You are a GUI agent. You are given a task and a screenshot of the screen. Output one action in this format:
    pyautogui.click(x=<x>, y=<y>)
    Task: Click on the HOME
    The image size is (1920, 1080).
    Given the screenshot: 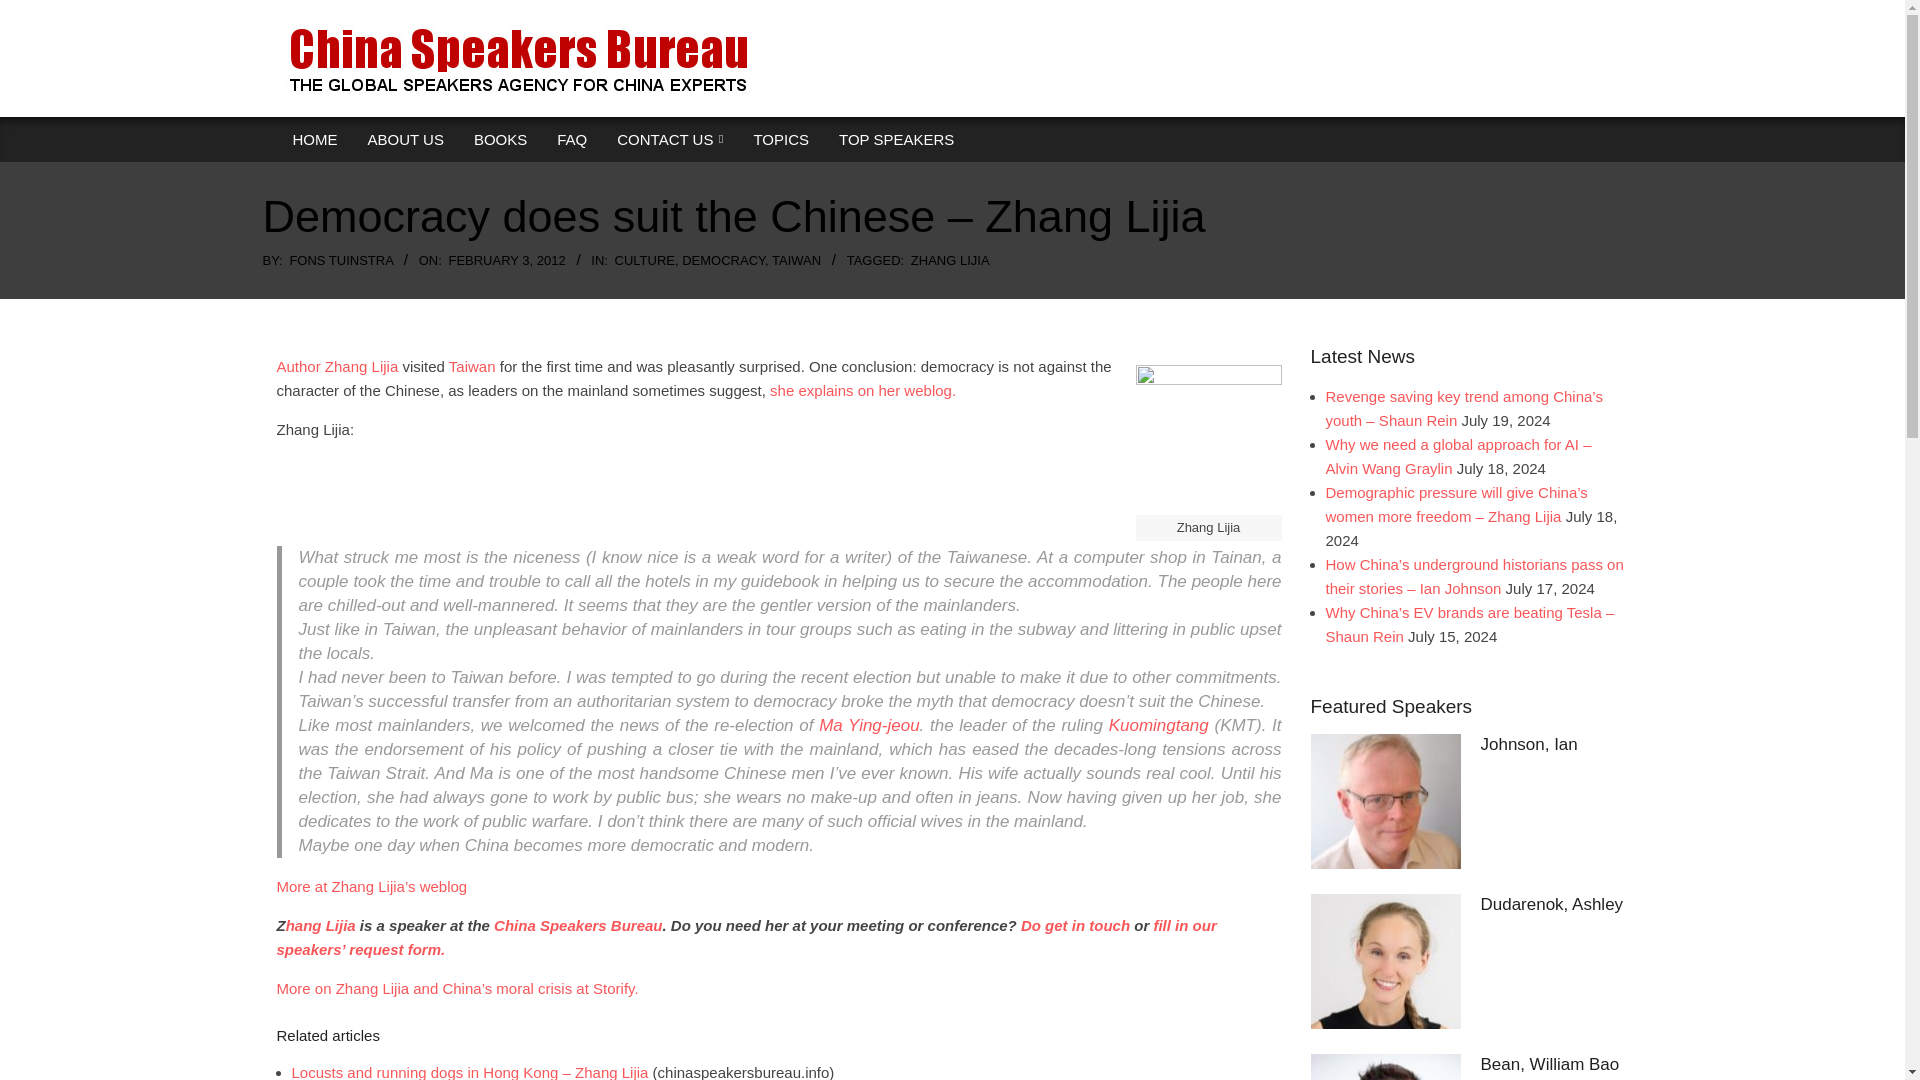 What is the action you would take?
    pyautogui.click(x=316, y=140)
    